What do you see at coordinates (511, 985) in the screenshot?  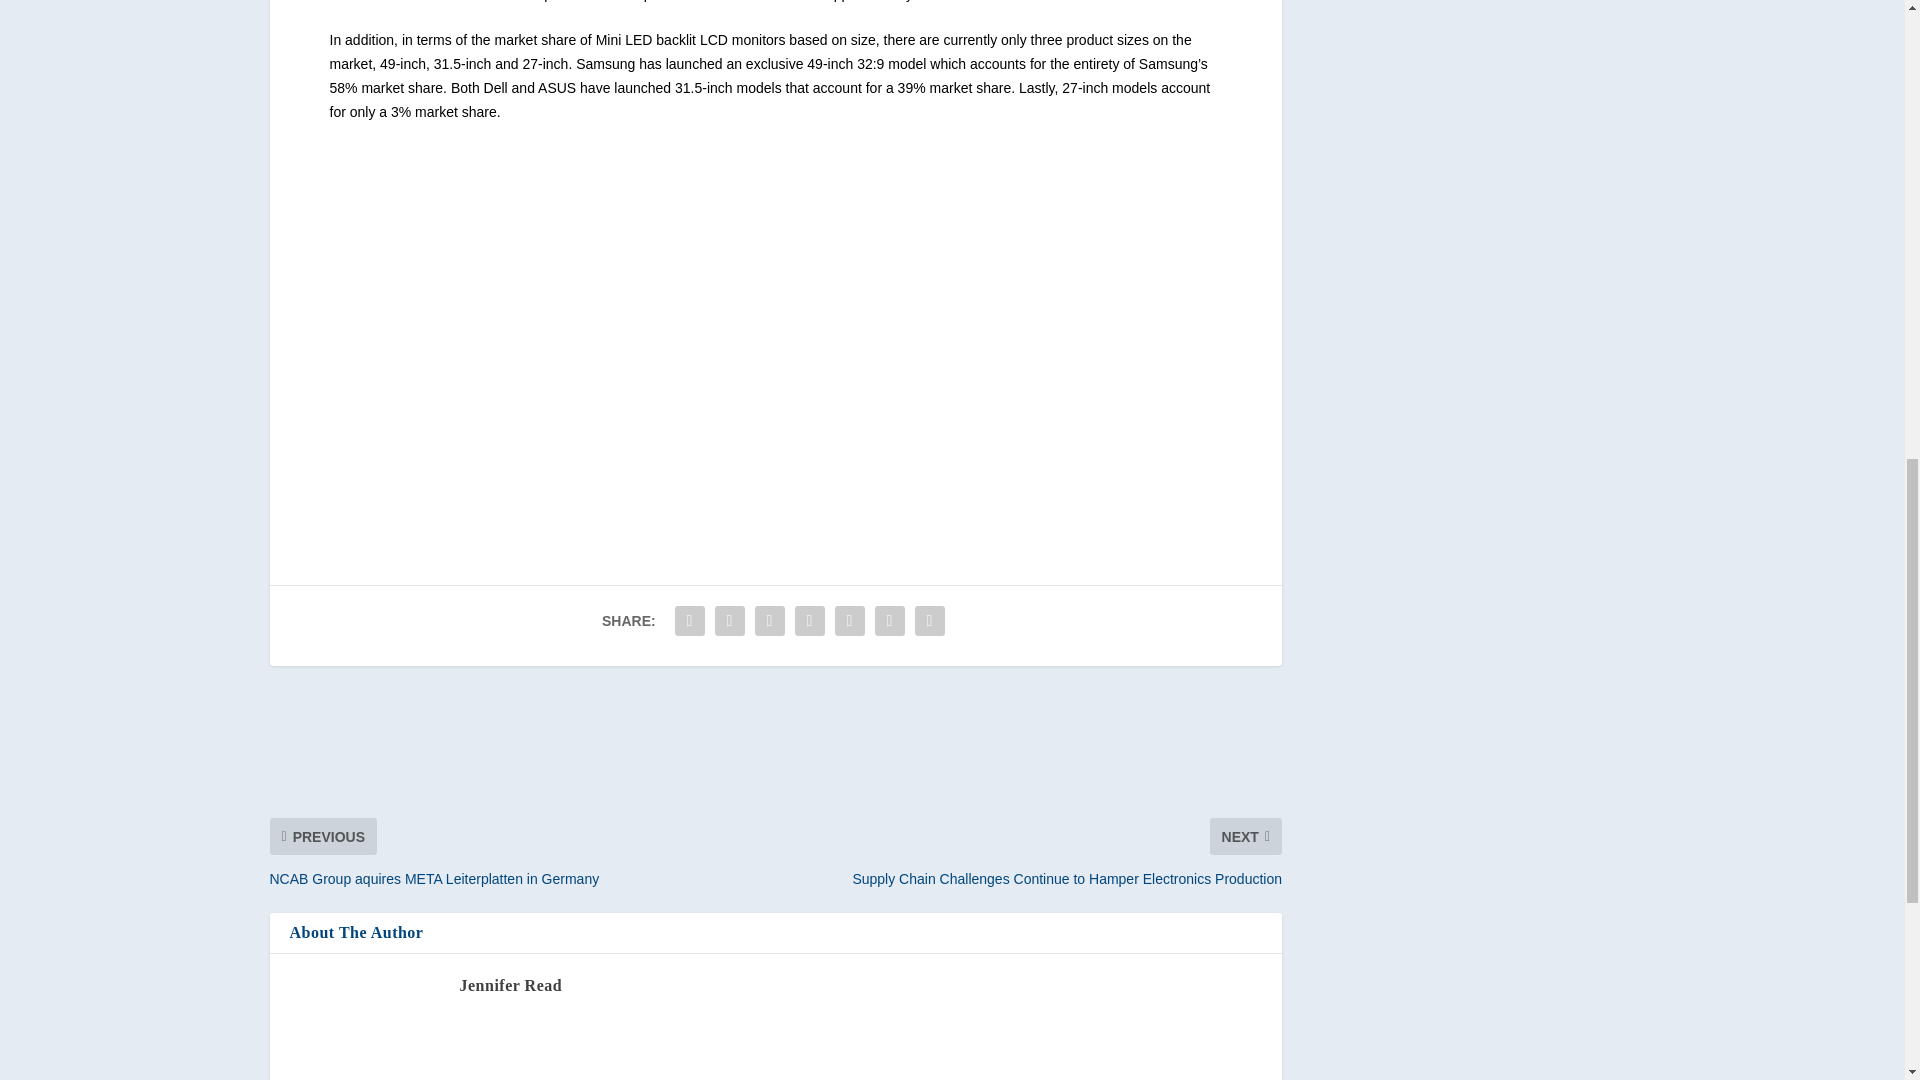 I see `Jennifer Read` at bounding box center [511, 985].